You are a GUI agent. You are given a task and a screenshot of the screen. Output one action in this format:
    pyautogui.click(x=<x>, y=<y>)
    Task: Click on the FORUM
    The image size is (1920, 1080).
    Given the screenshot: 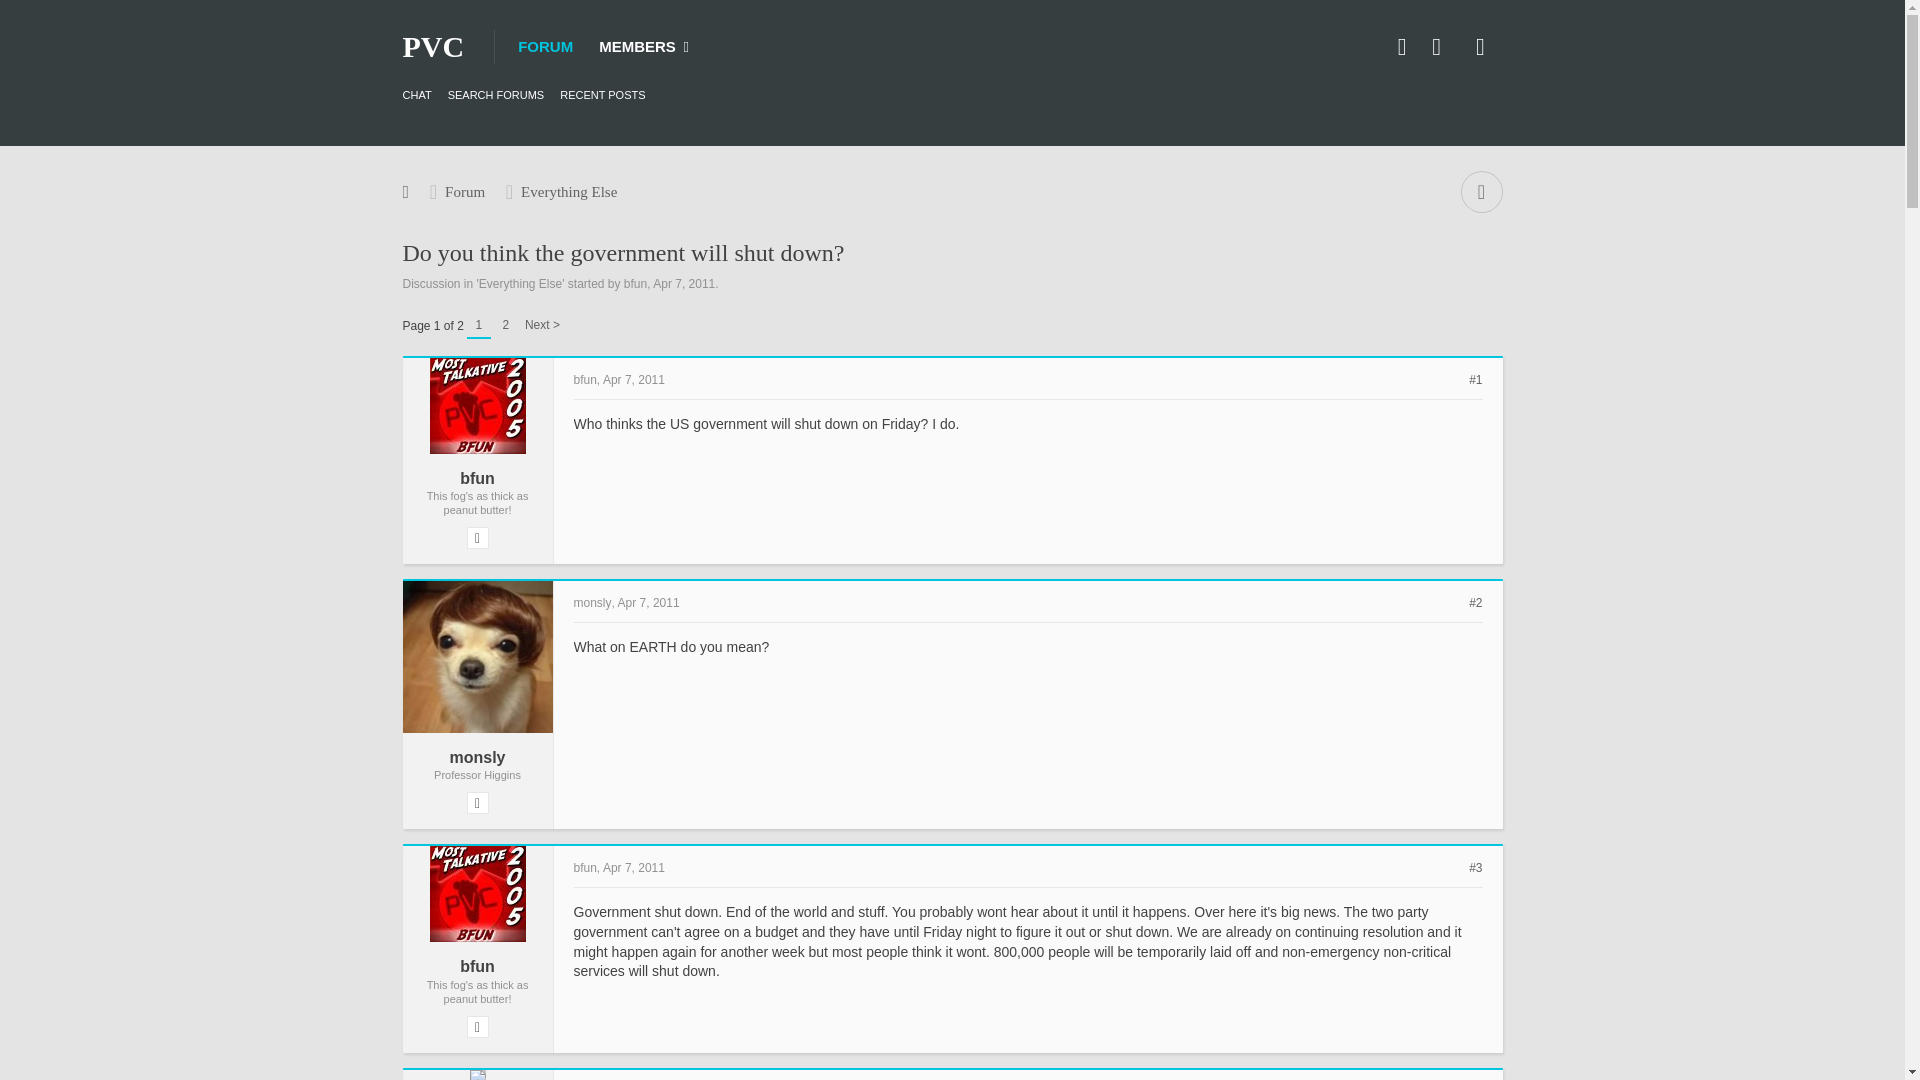 What is the action you would take?
    pyautogui.click(x=546, y=46)
    